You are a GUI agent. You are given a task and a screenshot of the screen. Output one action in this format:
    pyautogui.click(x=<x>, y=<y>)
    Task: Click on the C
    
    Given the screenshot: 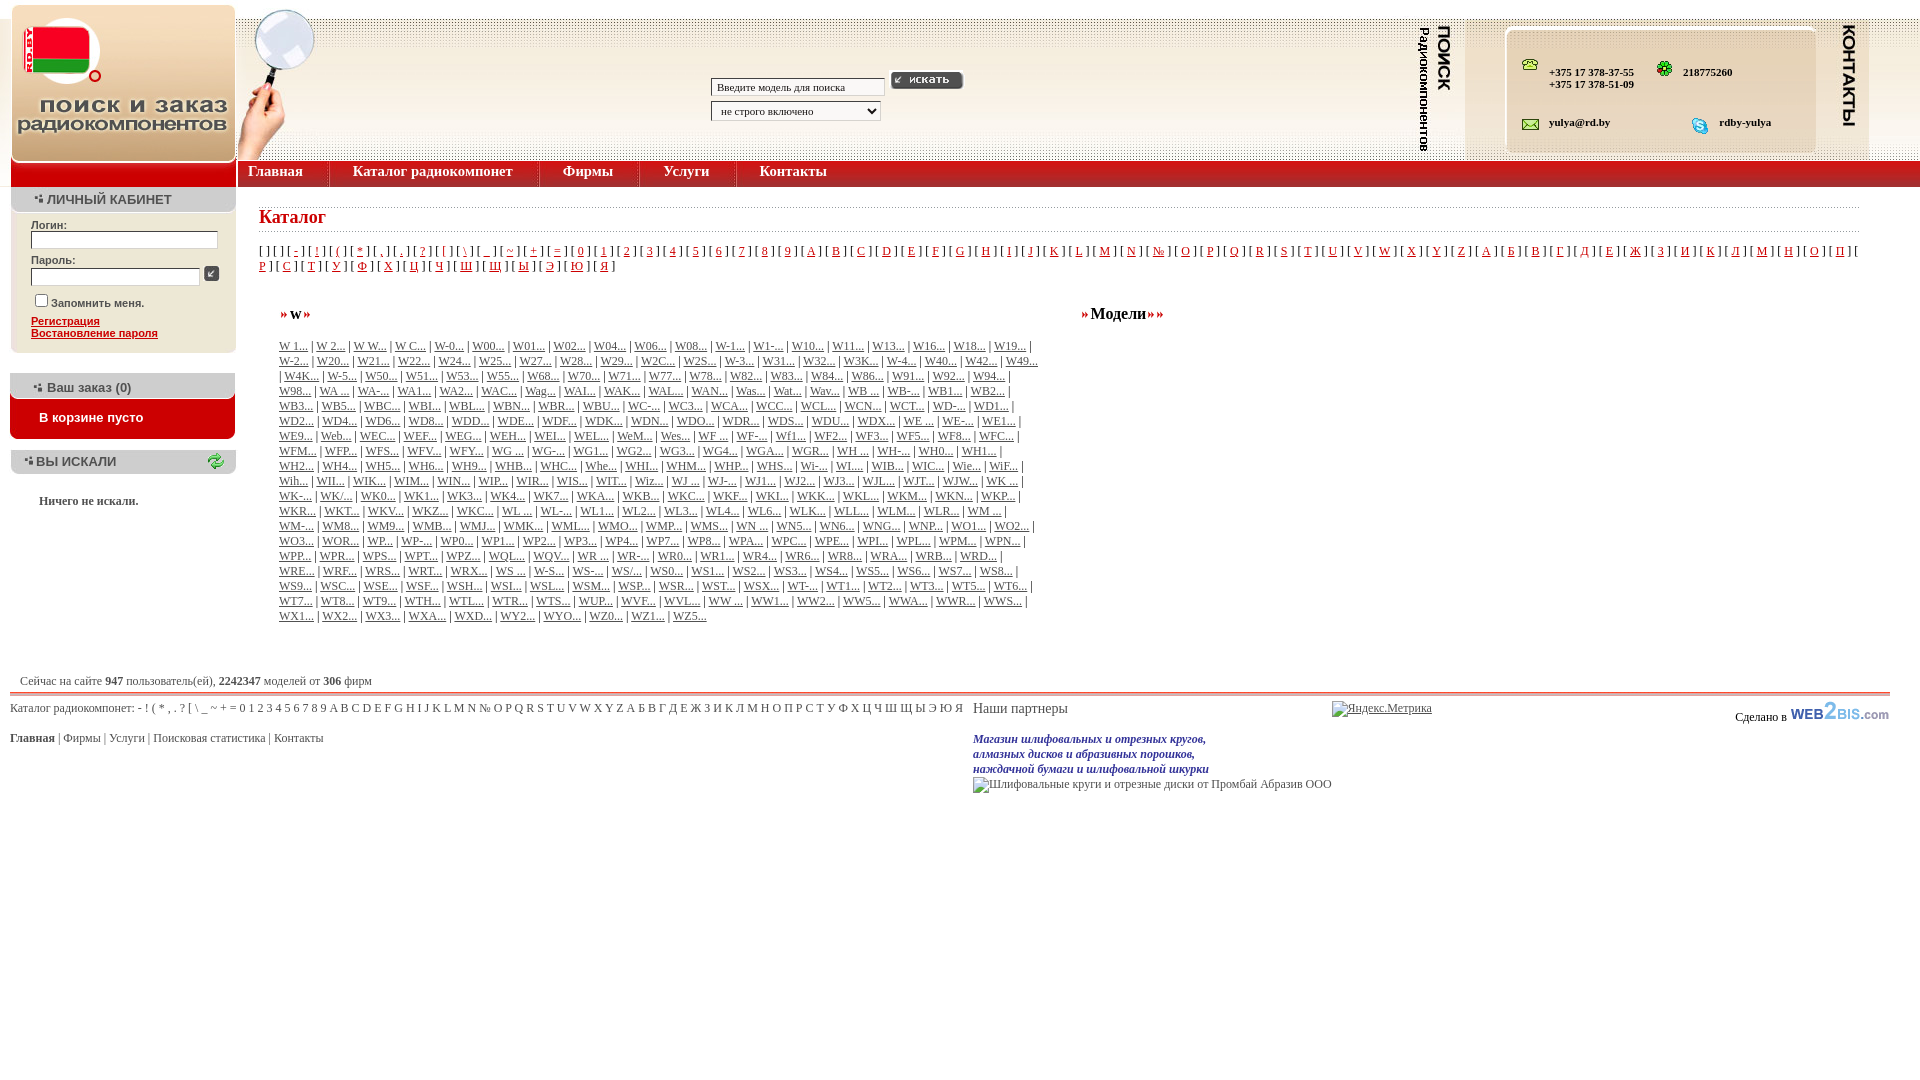 What is the action you would take?
    pyautogui.click(x=356, y=708)
    